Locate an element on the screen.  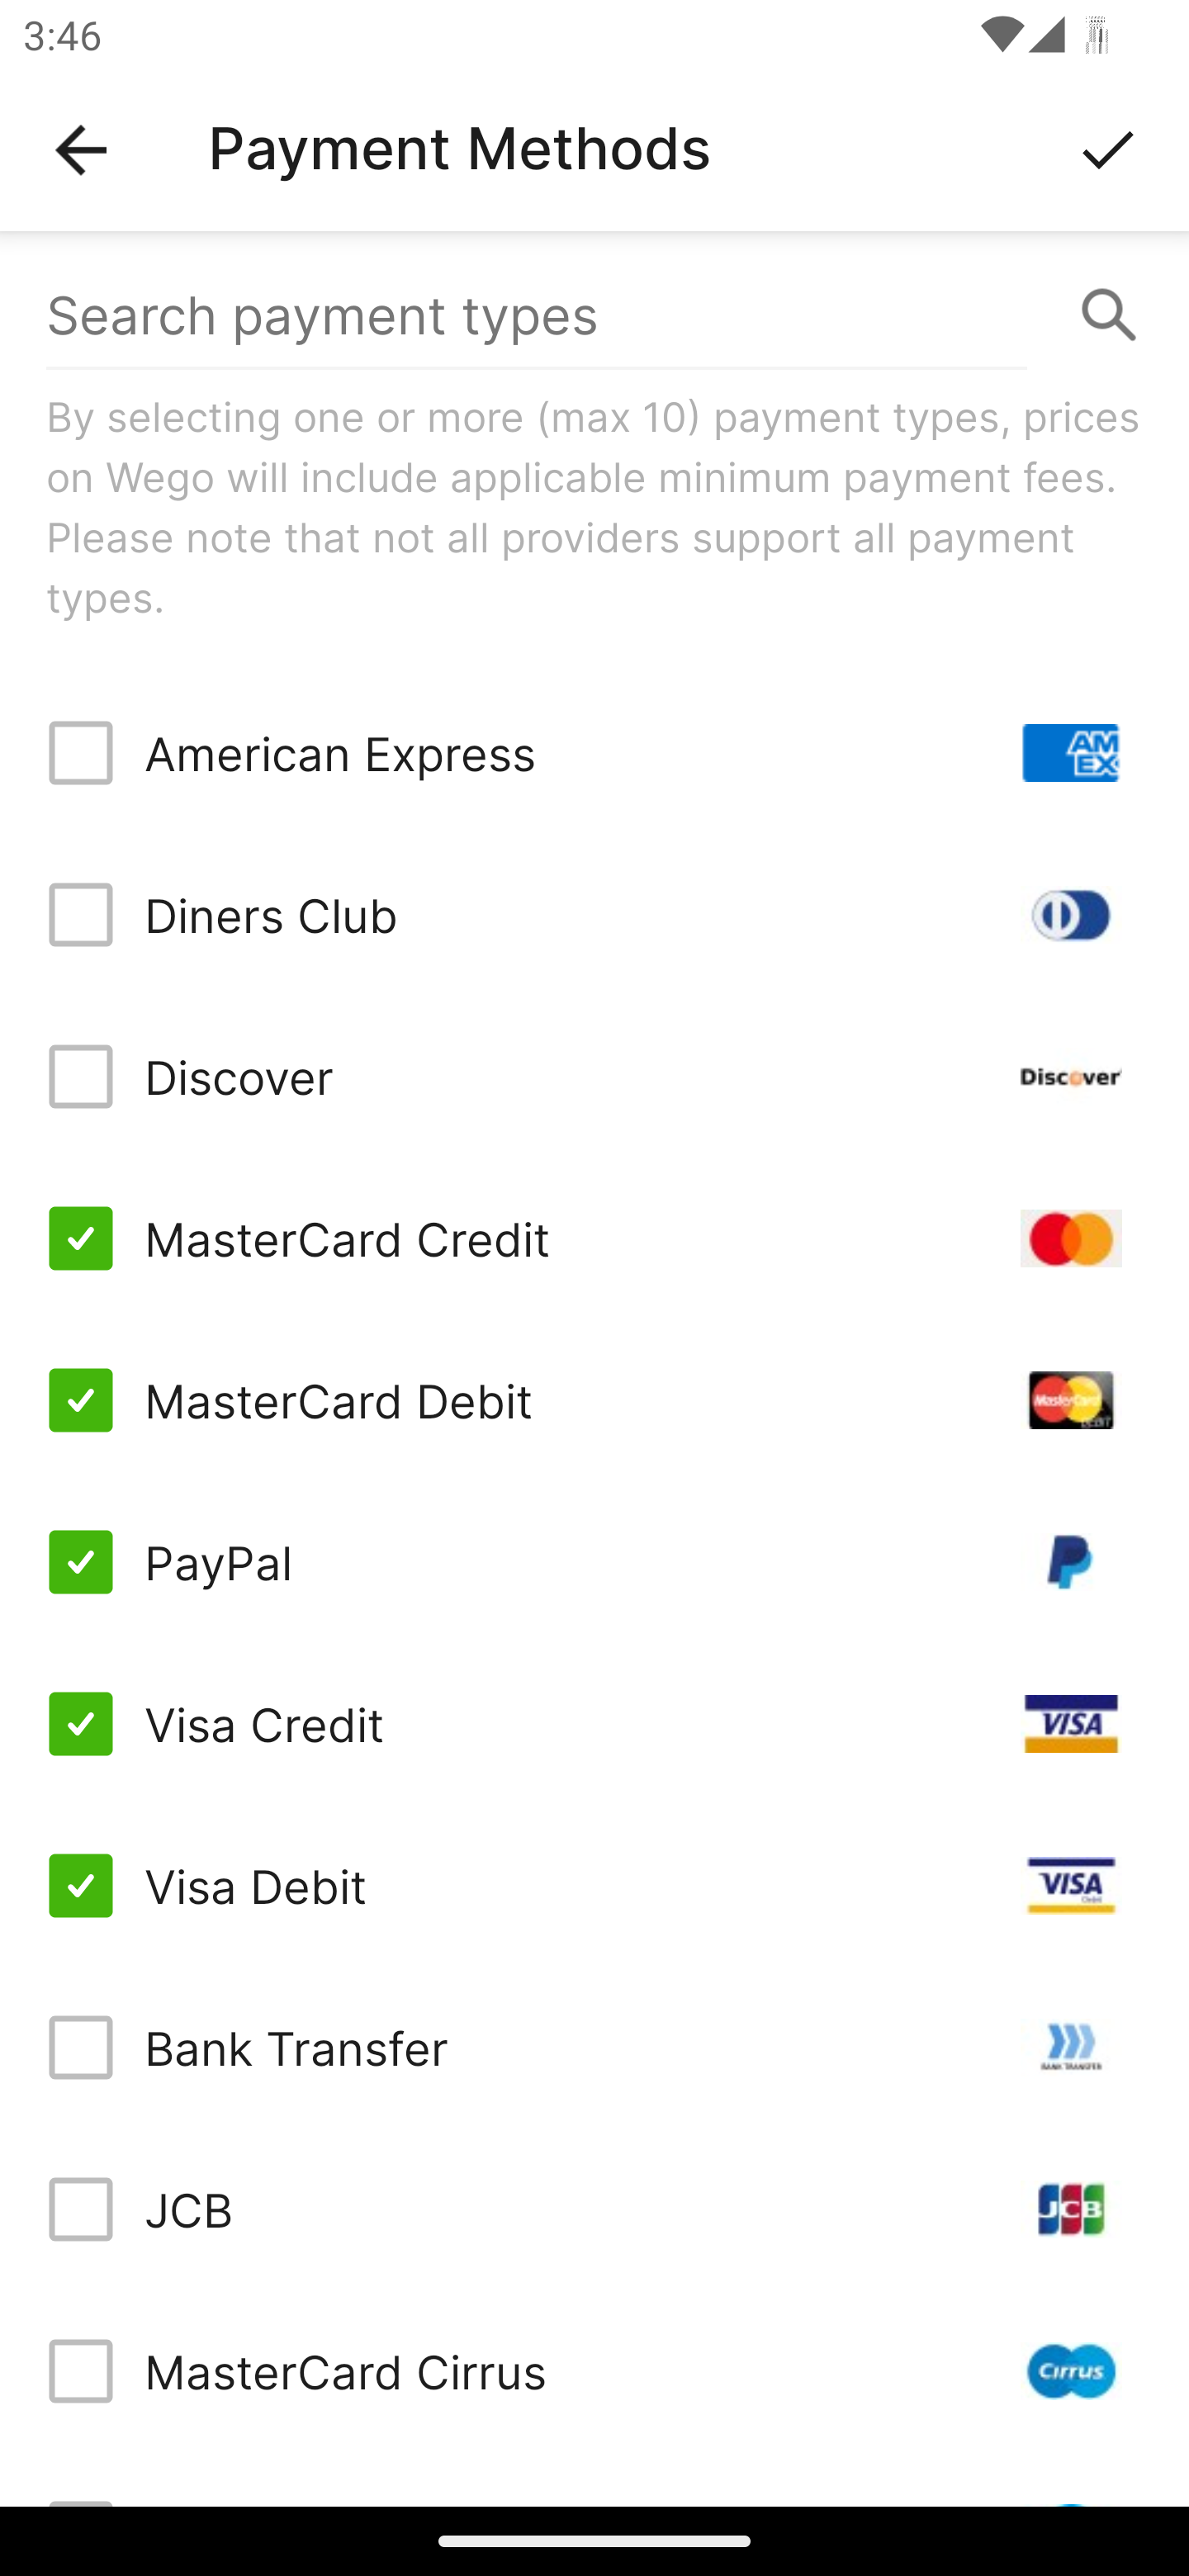
Discover is located at coordinates (594, 1077).